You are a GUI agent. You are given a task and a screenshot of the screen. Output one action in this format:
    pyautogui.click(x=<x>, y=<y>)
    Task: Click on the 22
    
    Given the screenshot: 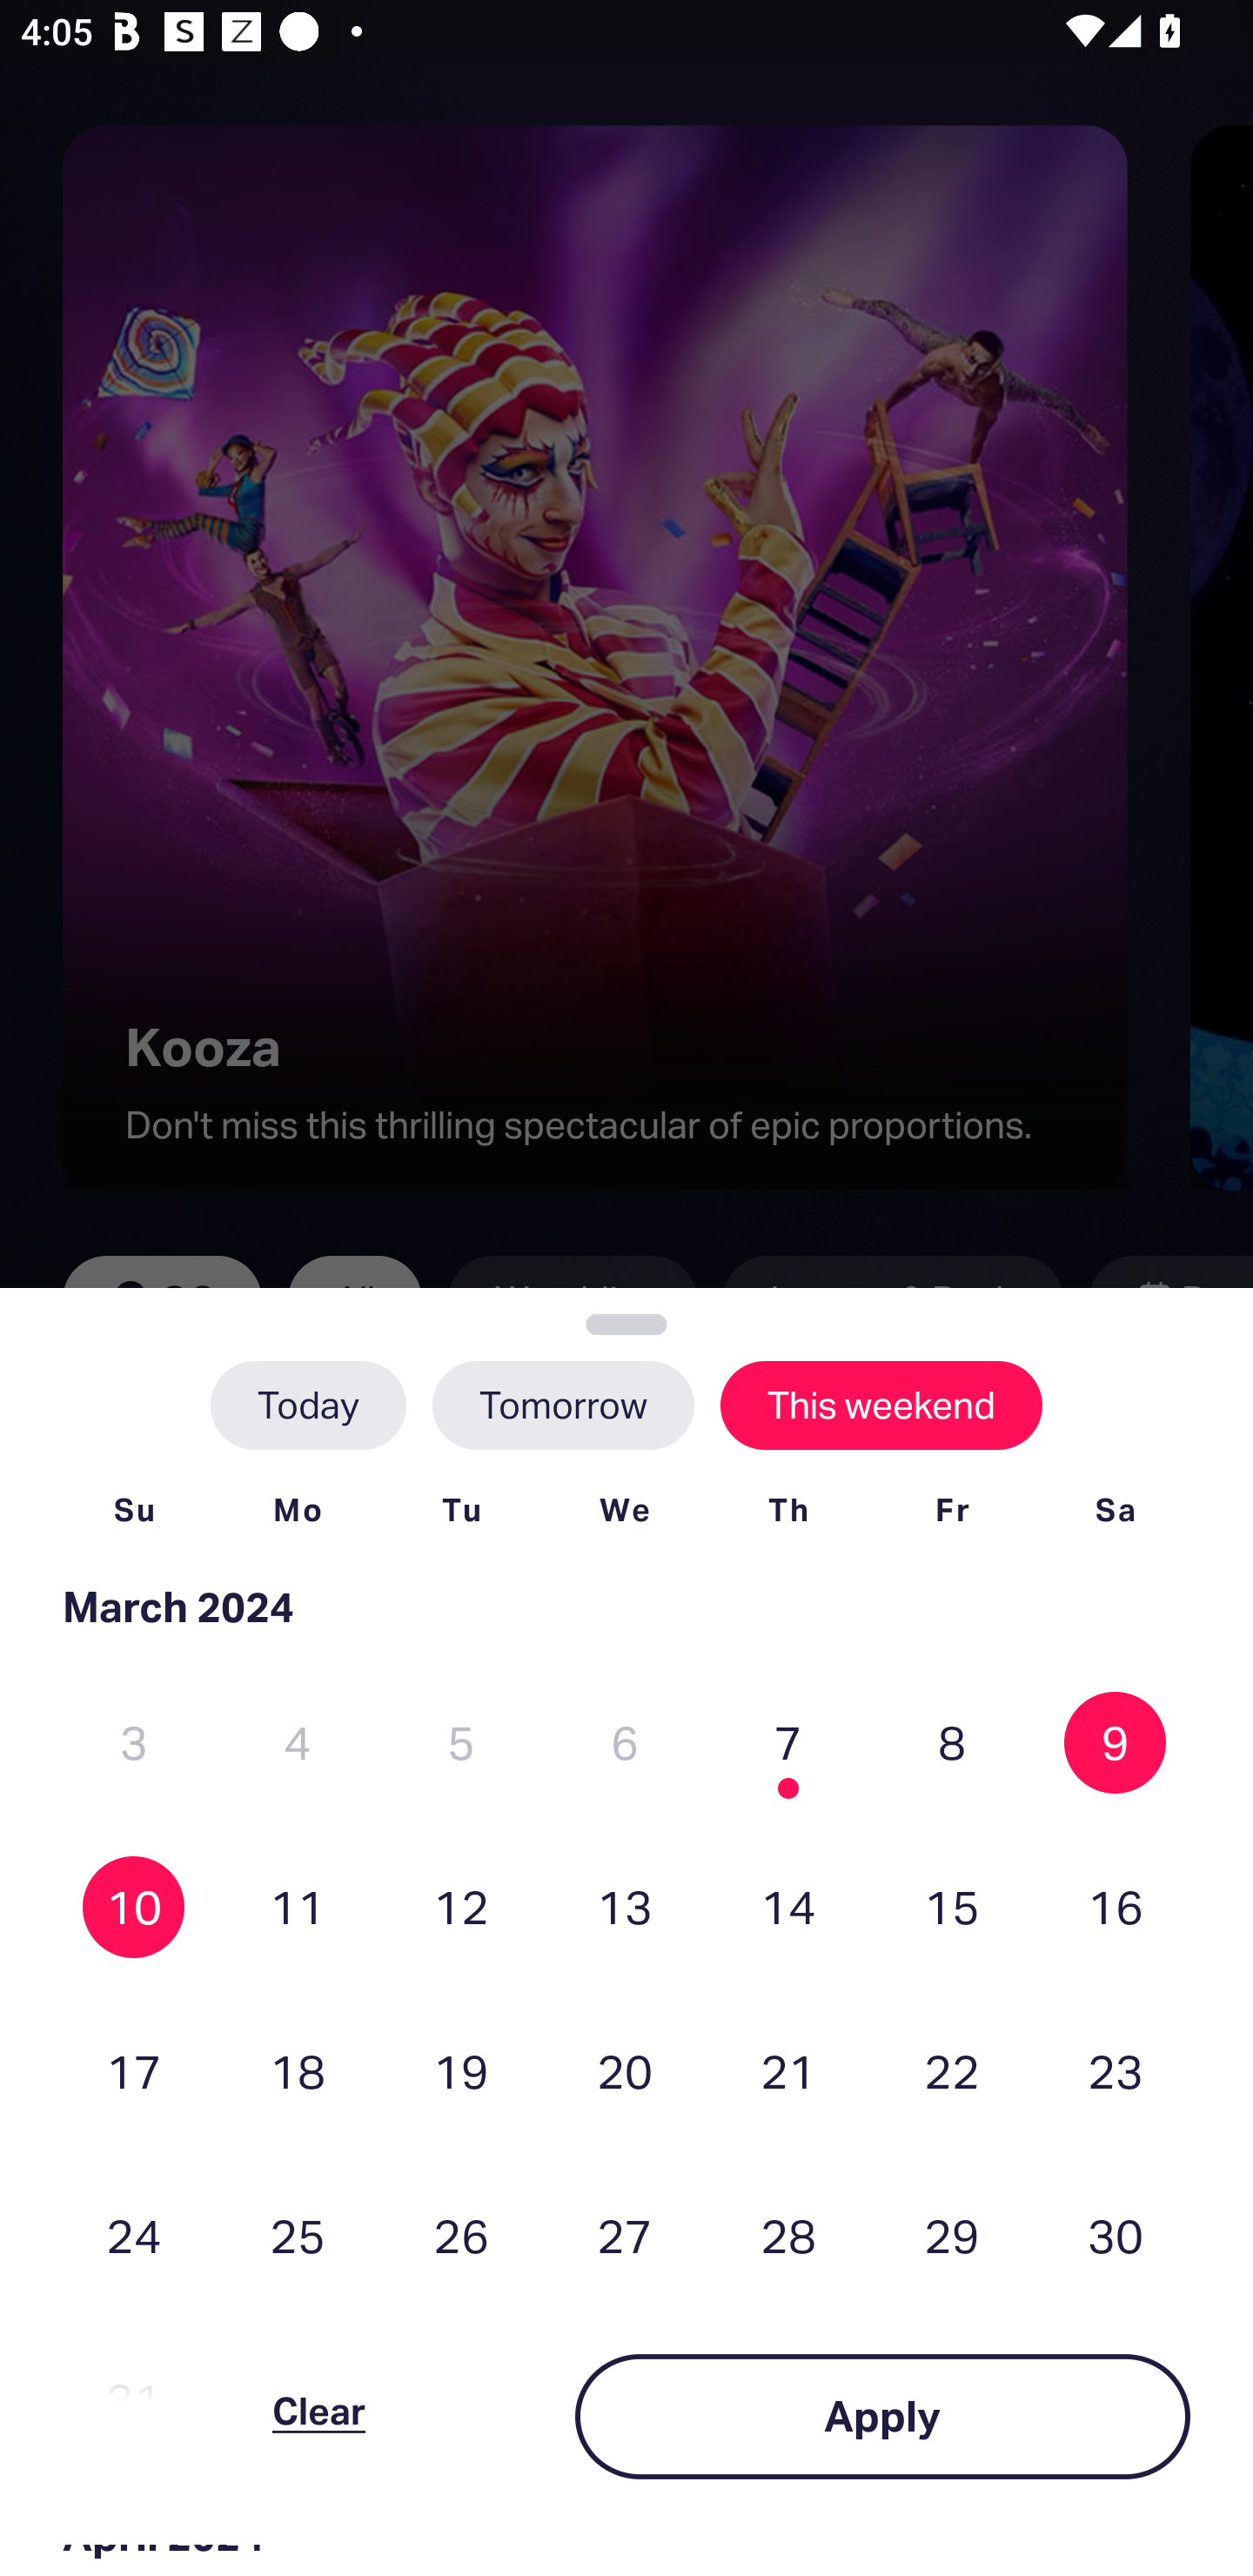 What is the action you would take?
    pyautogui.click(x=952, y=2070)
    